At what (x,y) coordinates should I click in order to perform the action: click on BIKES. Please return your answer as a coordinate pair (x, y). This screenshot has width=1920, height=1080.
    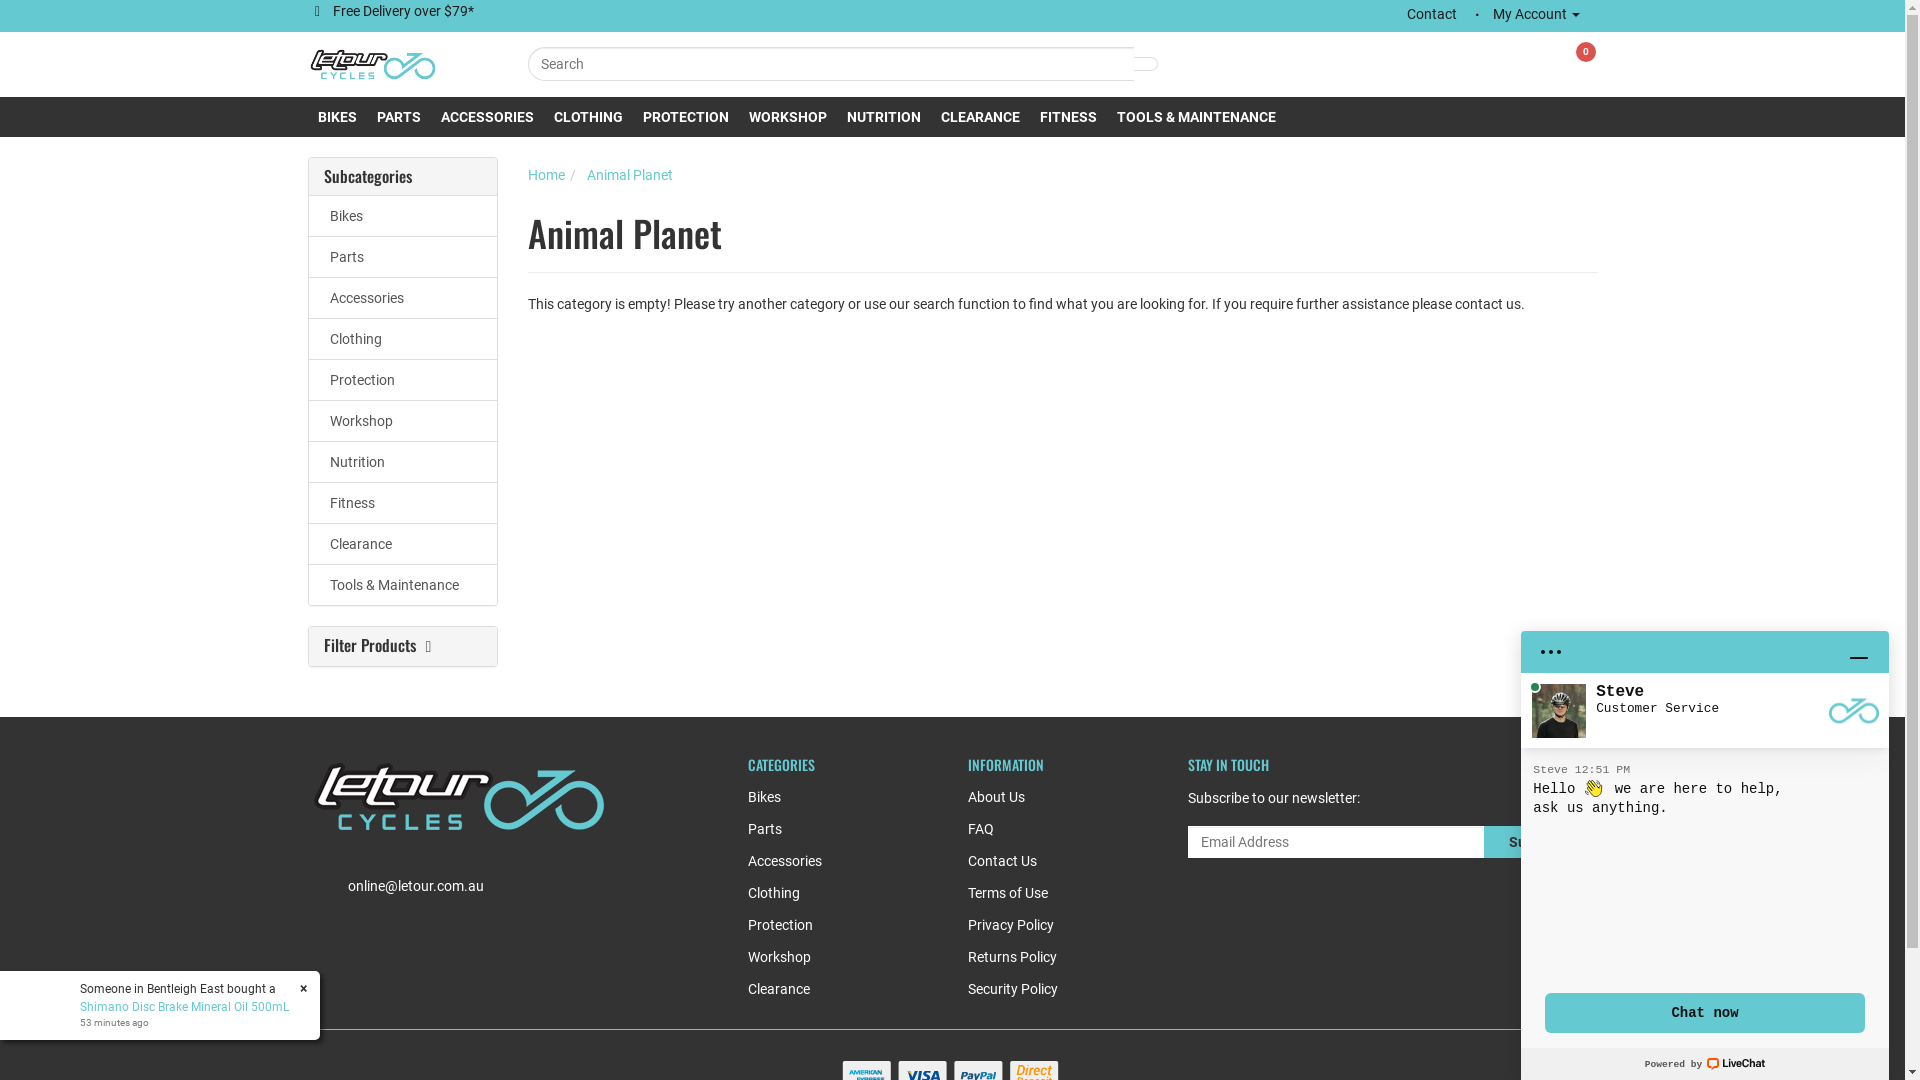
    Looking at the image, I should click on (338, 117).